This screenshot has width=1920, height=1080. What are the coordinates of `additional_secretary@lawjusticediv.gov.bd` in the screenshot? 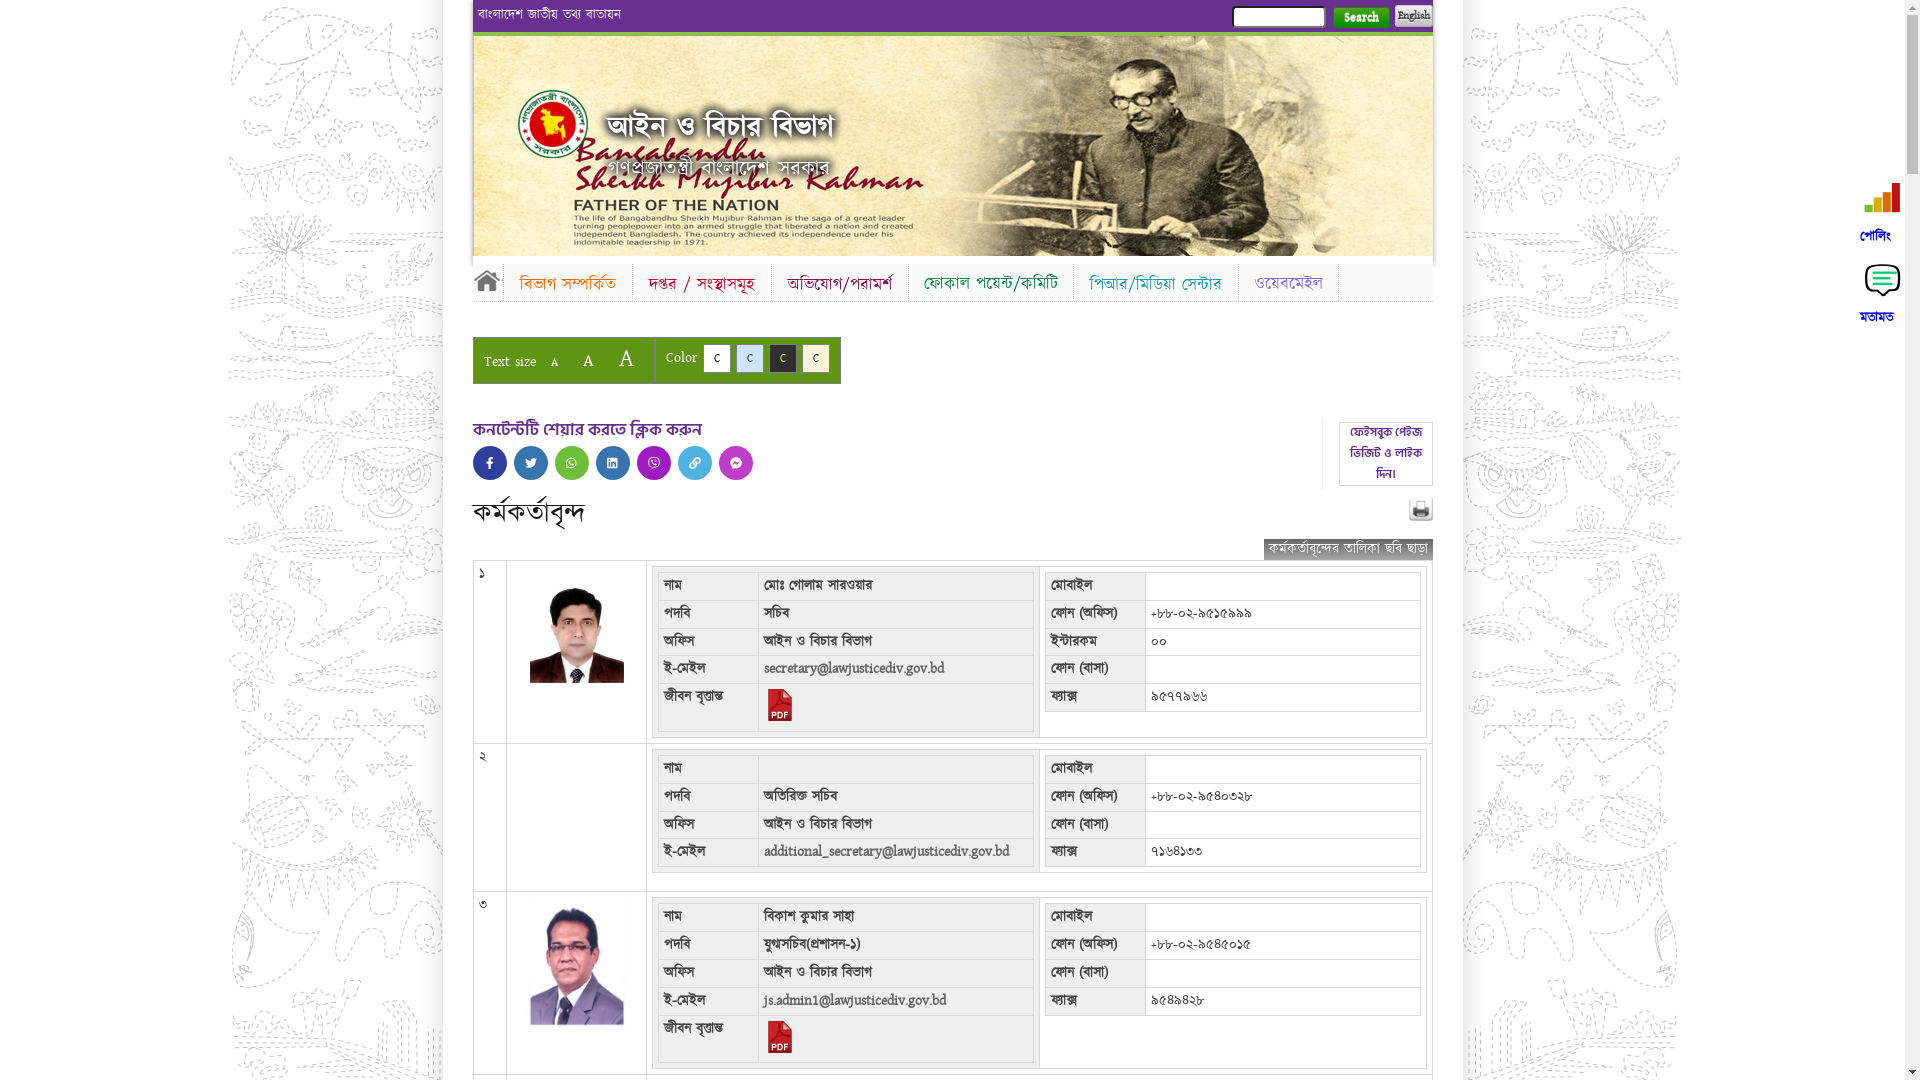 It's located at (886, 852).